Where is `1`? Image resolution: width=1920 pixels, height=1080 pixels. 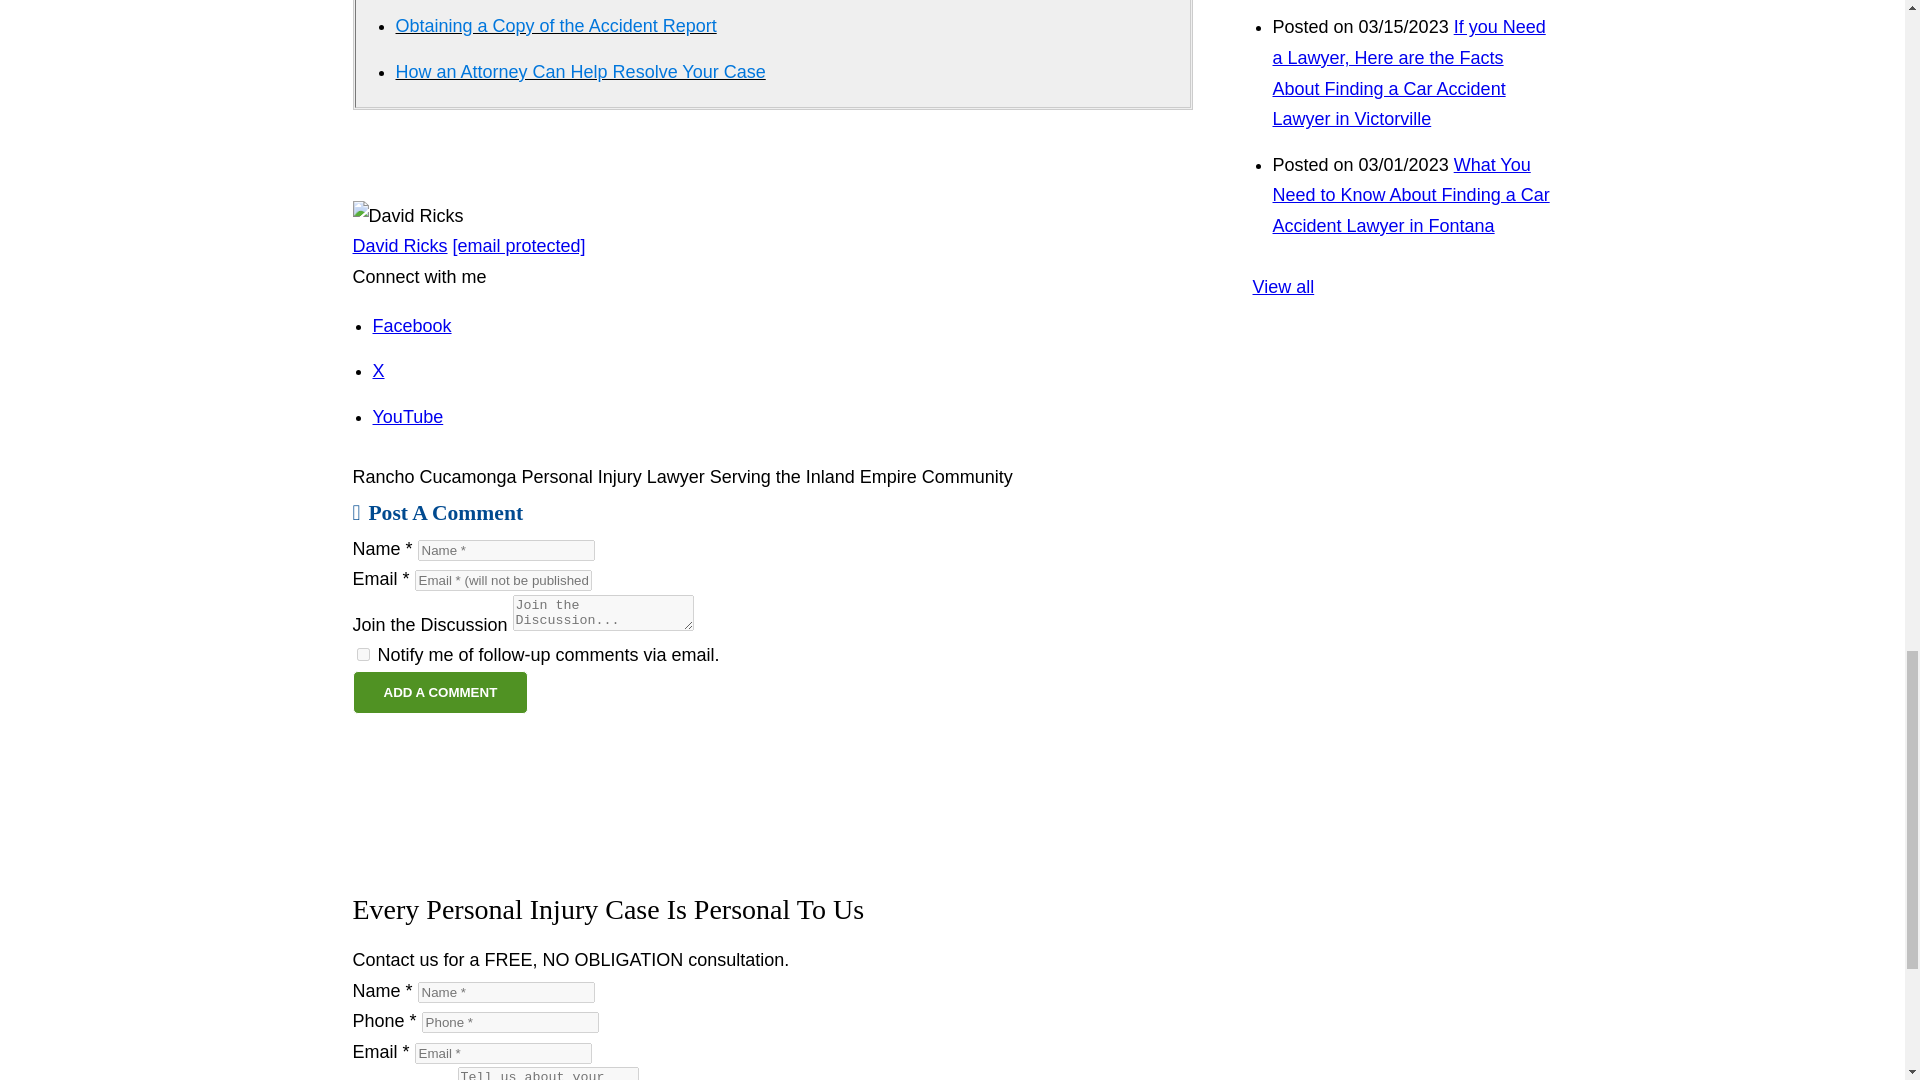 1 is located at coordinates (362, 654).